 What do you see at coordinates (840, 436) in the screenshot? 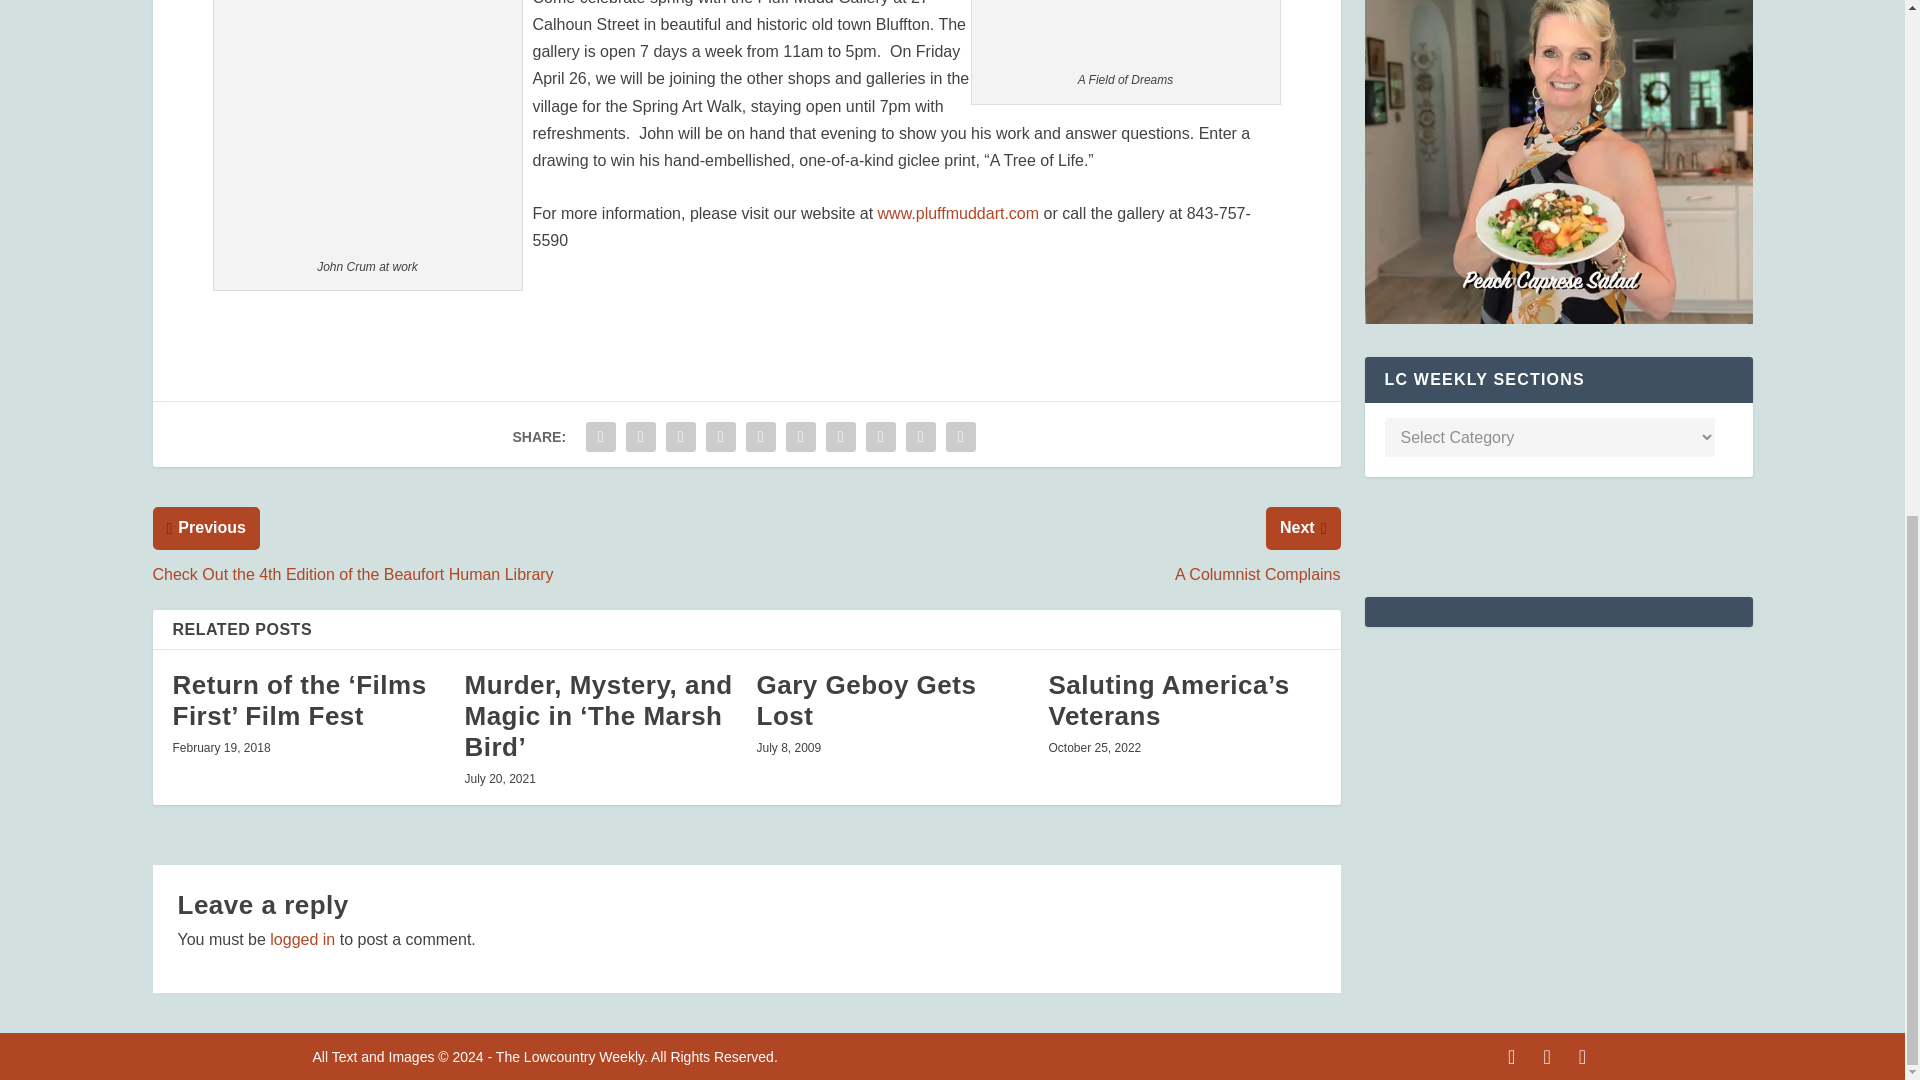
I see `Share "John Crum: Art That Makes You Smile" via Buffer` at bounding box center [840, 436].